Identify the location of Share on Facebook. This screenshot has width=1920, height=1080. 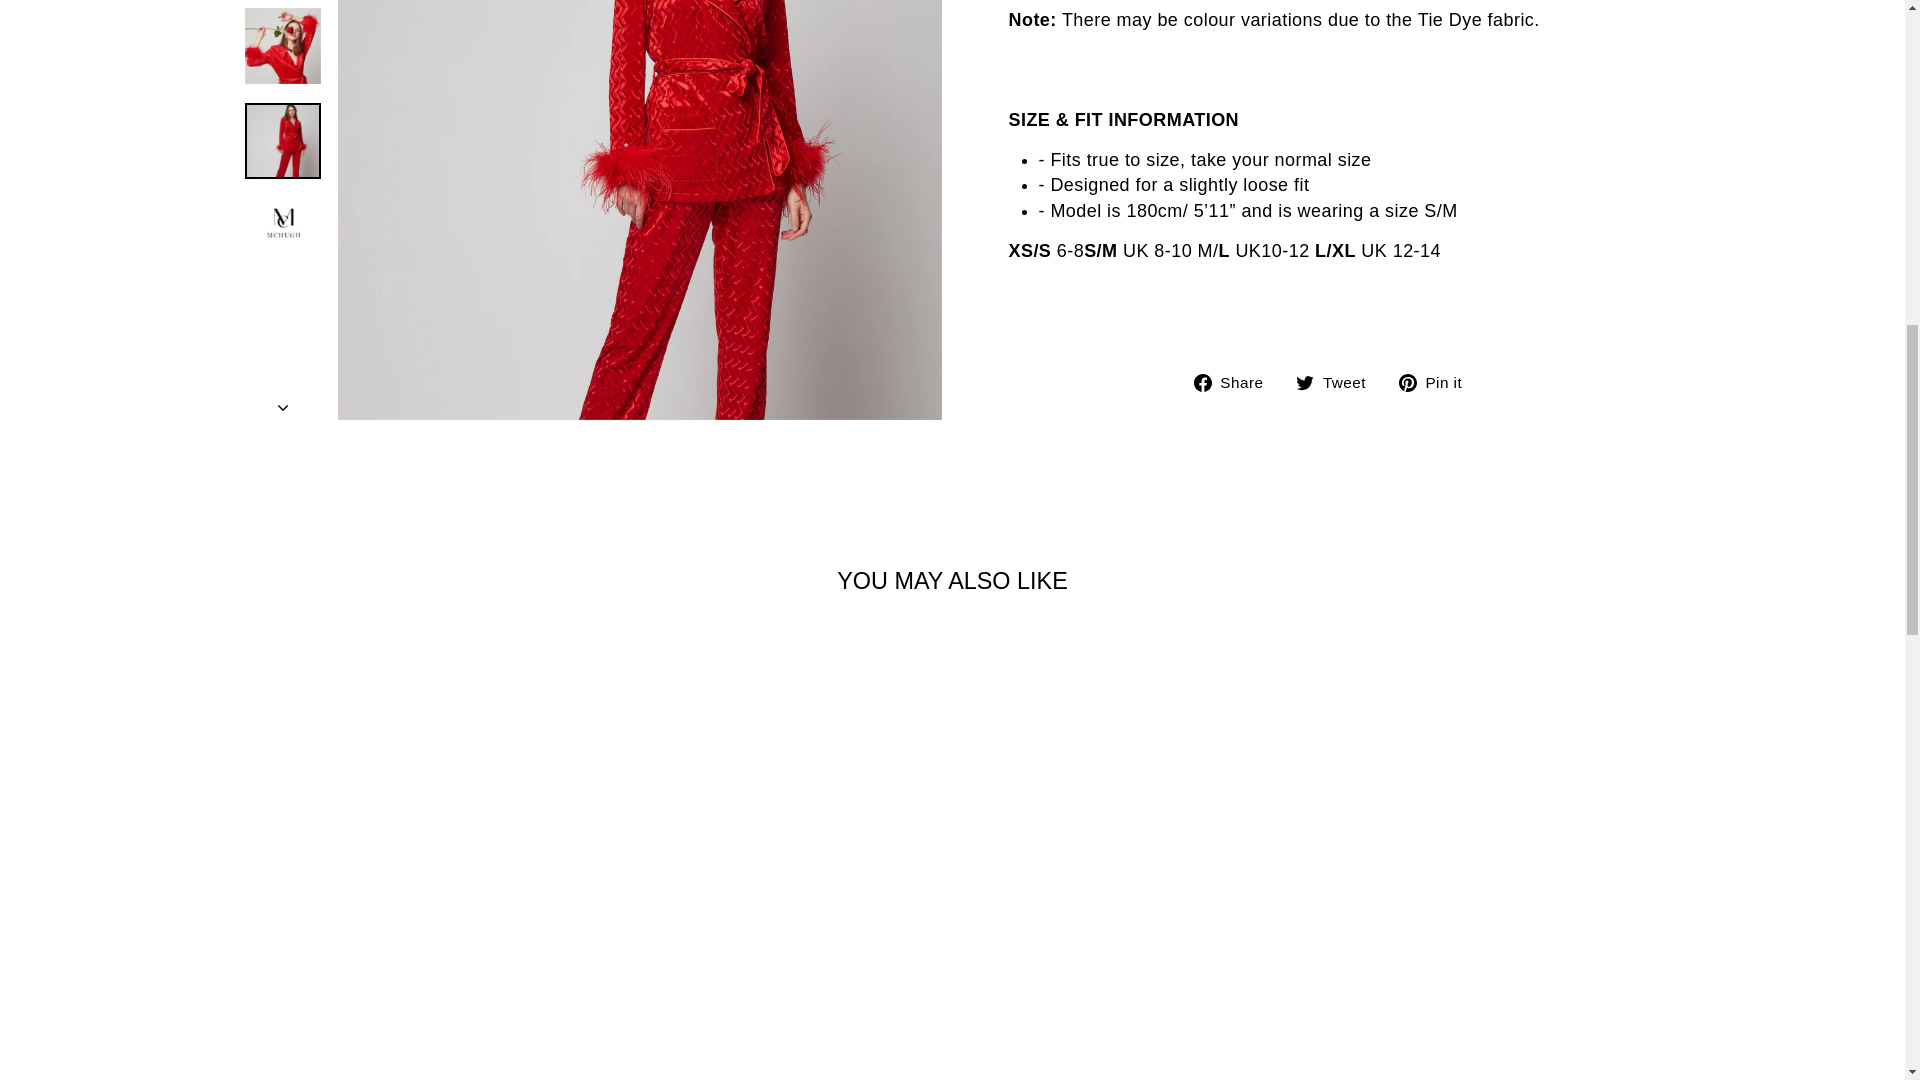
(1236, 382).